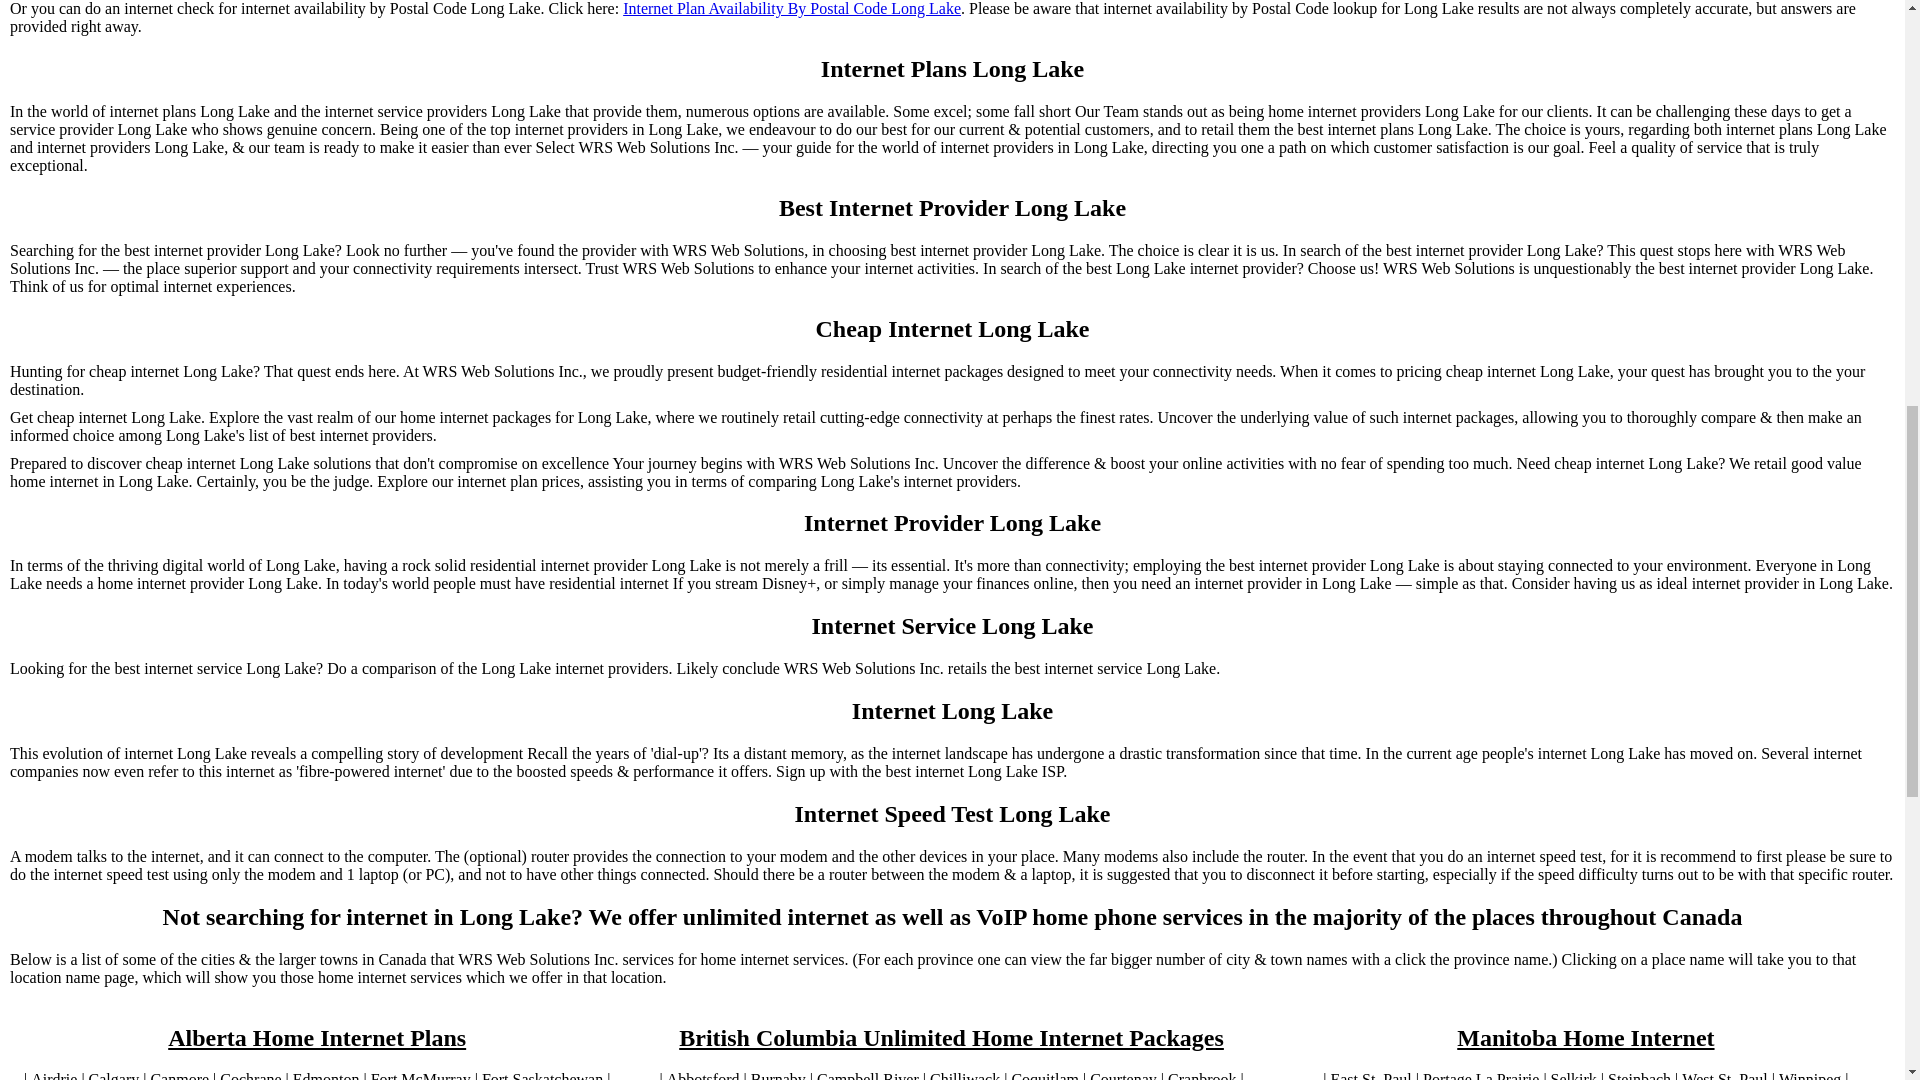 Image resolution: width=1920 pixels, height=1080 pixels. I want to click on British Columbia Unlimited Home Internet Packages, so click(952, 1038).